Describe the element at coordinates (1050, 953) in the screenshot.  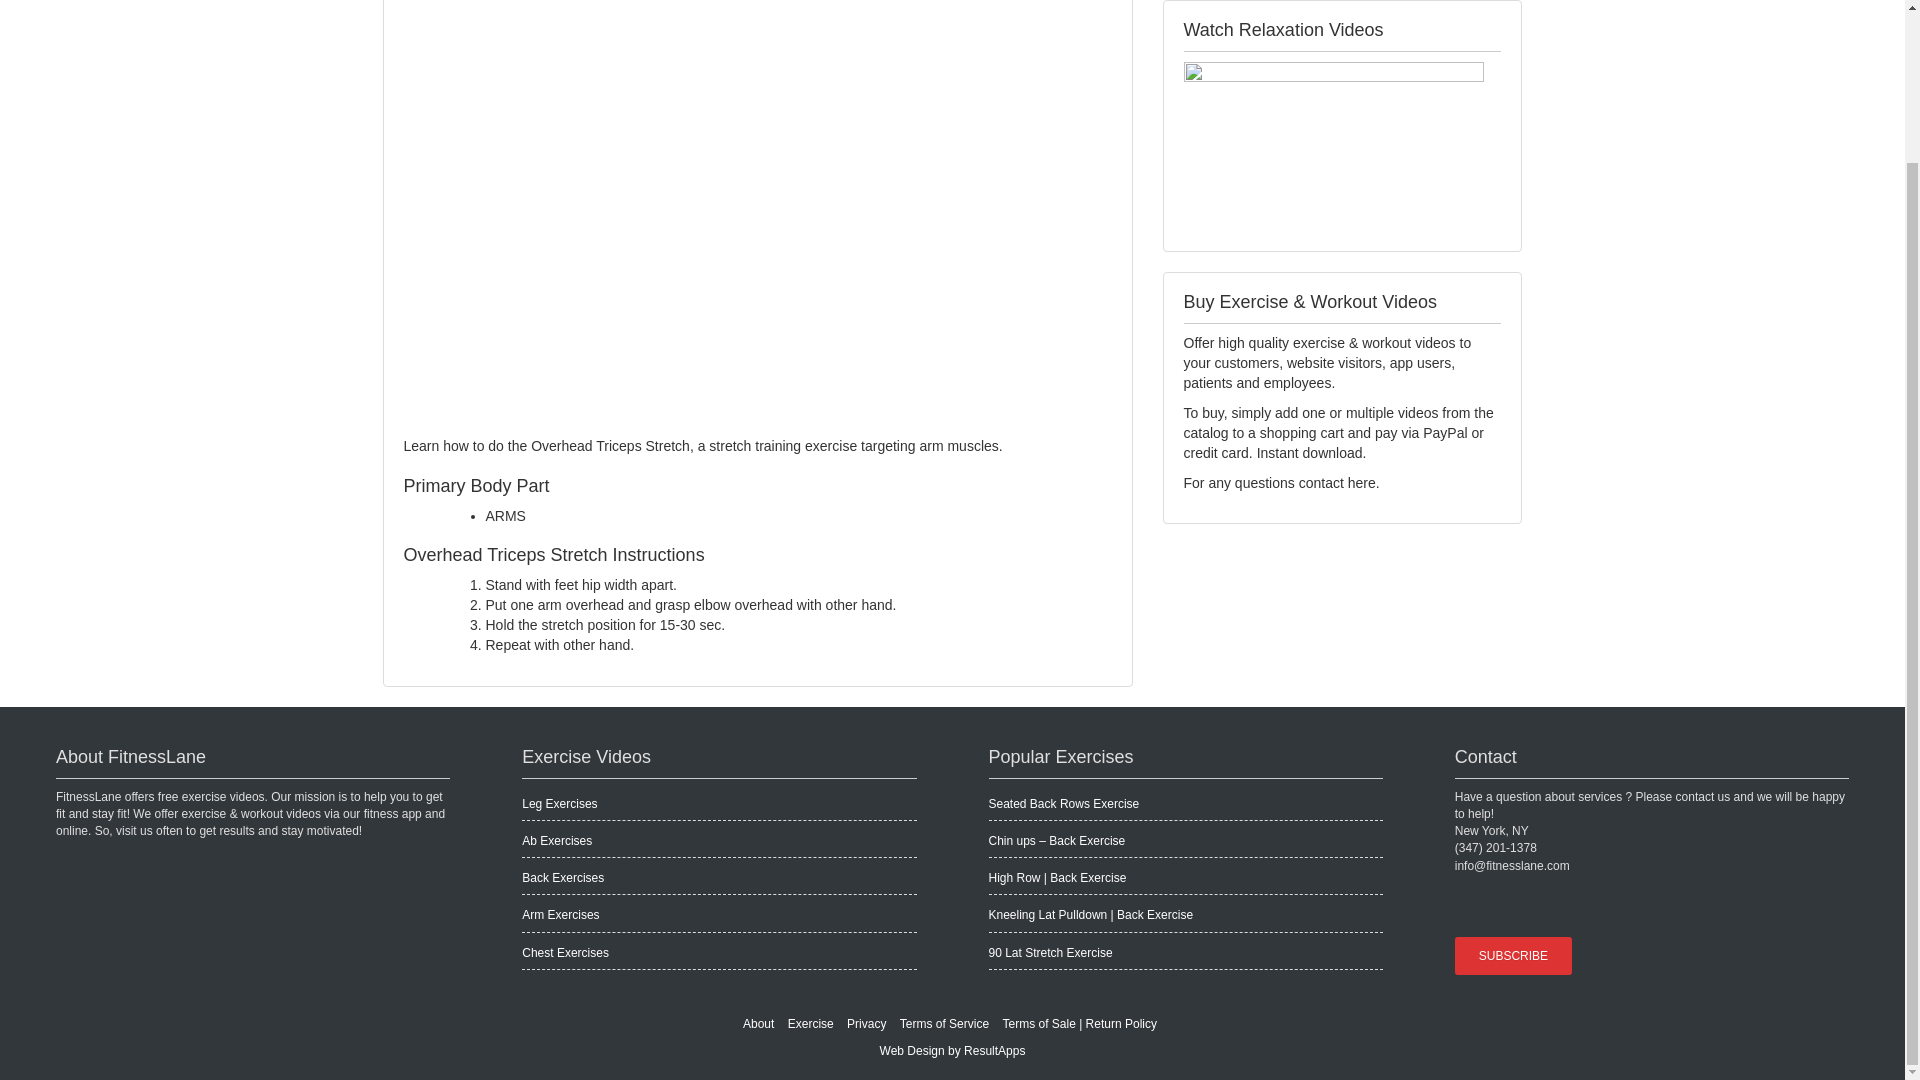
I see `90 Lat Stretch Exercise` at that location.